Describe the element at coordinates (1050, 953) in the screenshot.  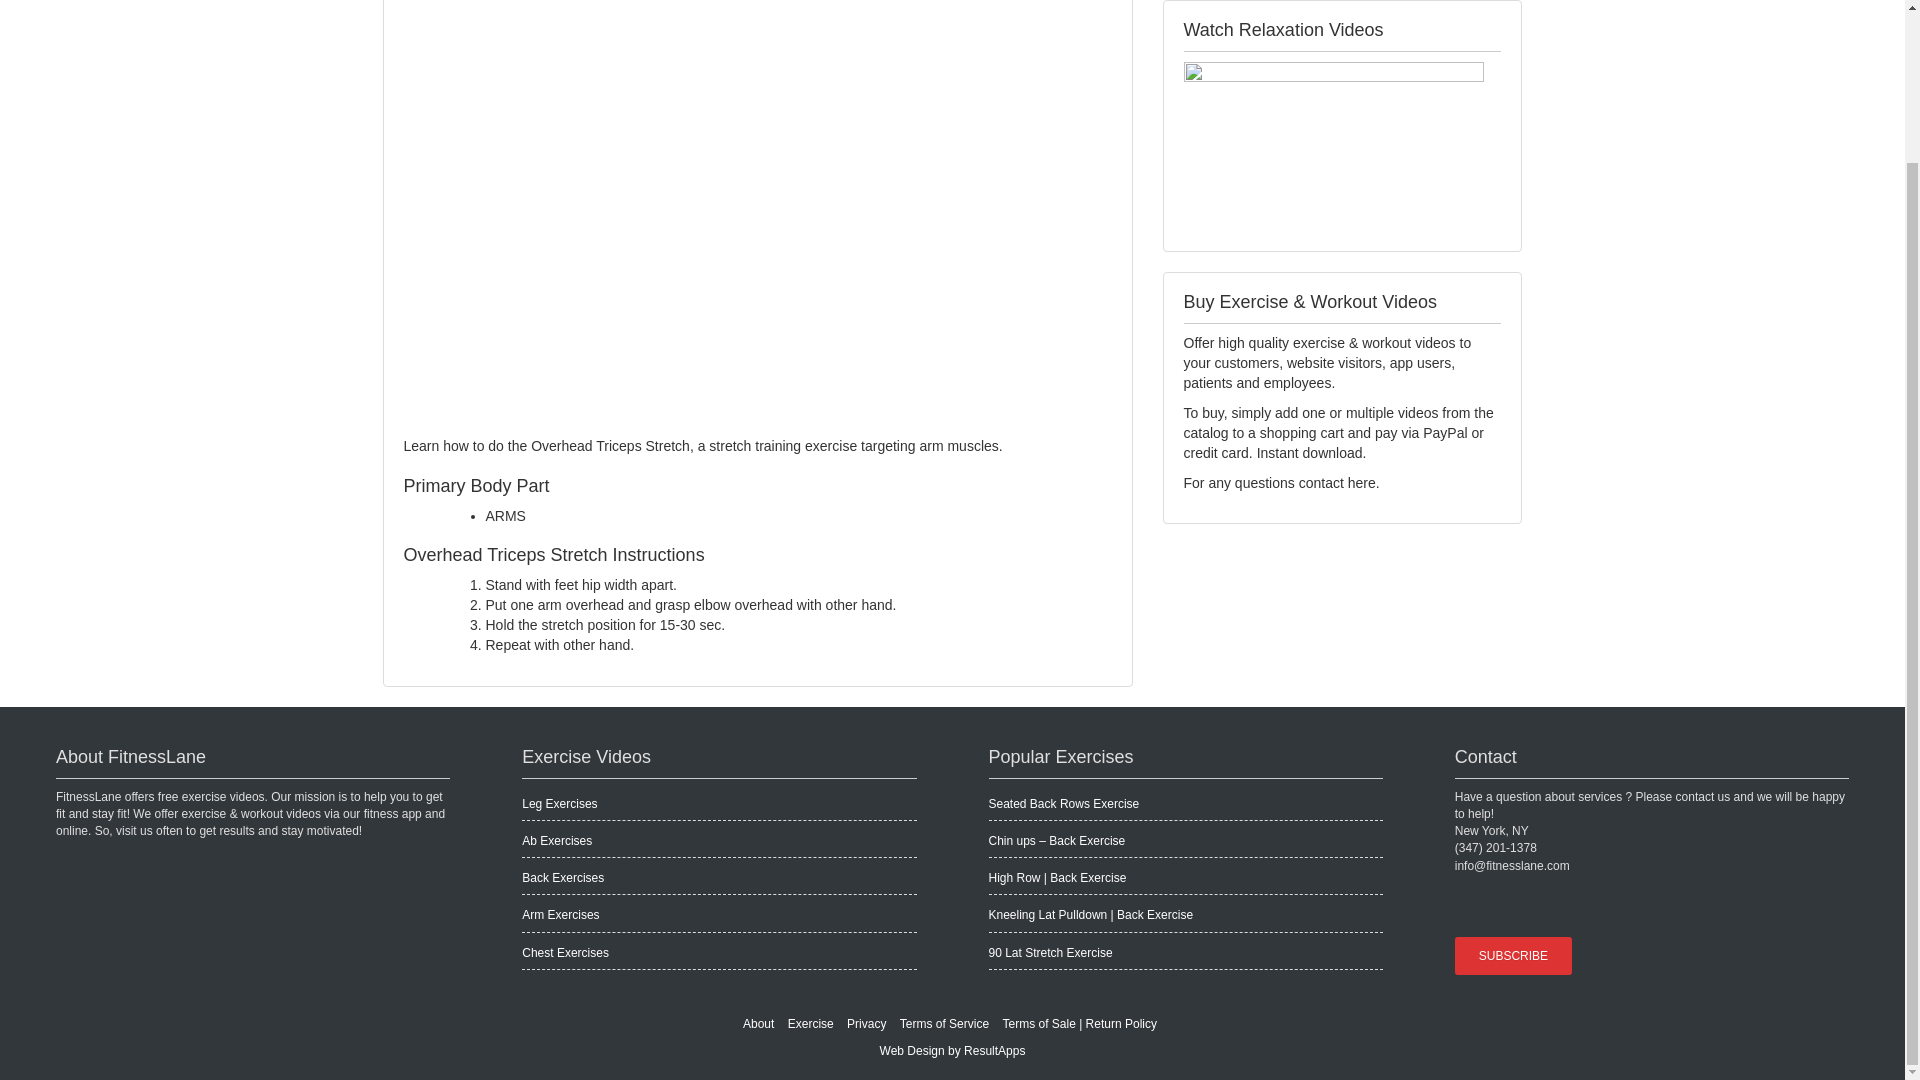
I see `90 Lat Stretch Exercise` at that location.